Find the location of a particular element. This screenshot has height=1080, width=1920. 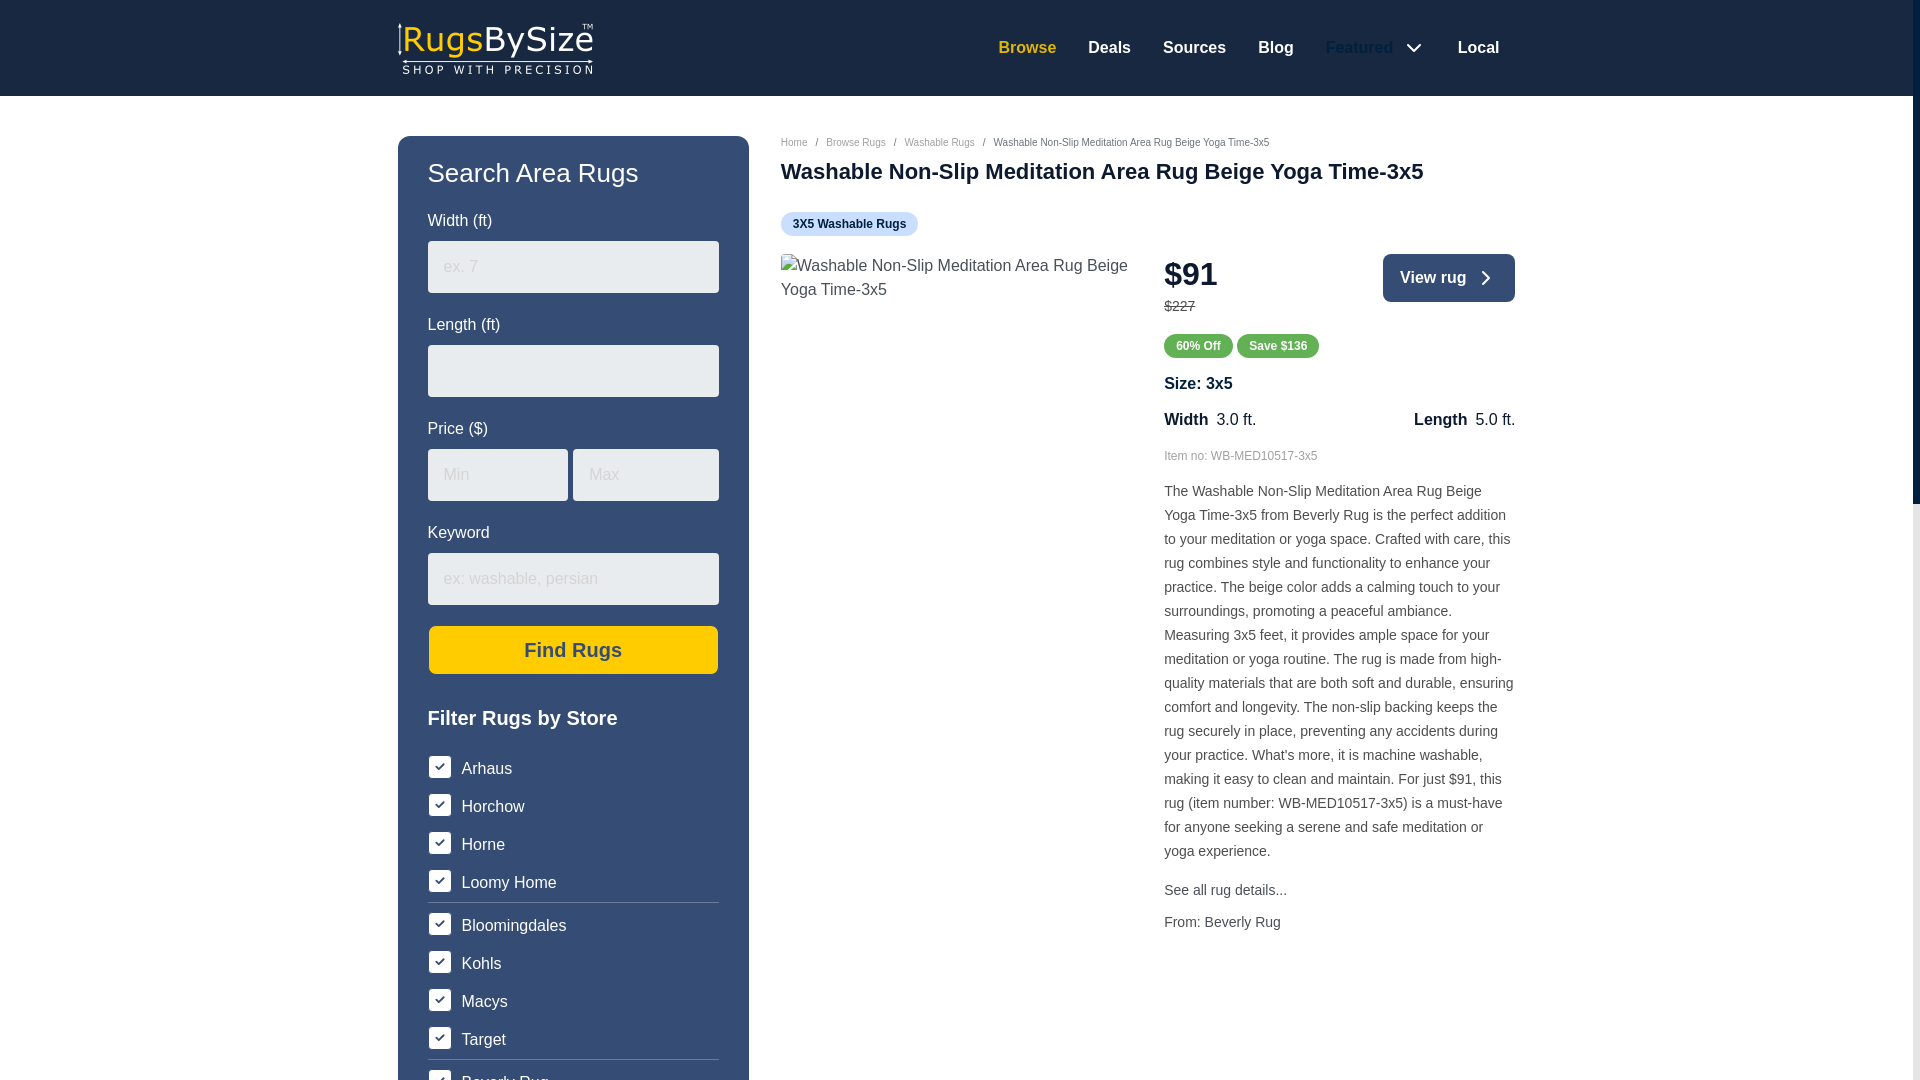

Browse Rugs is located at coordinates (855, 142).